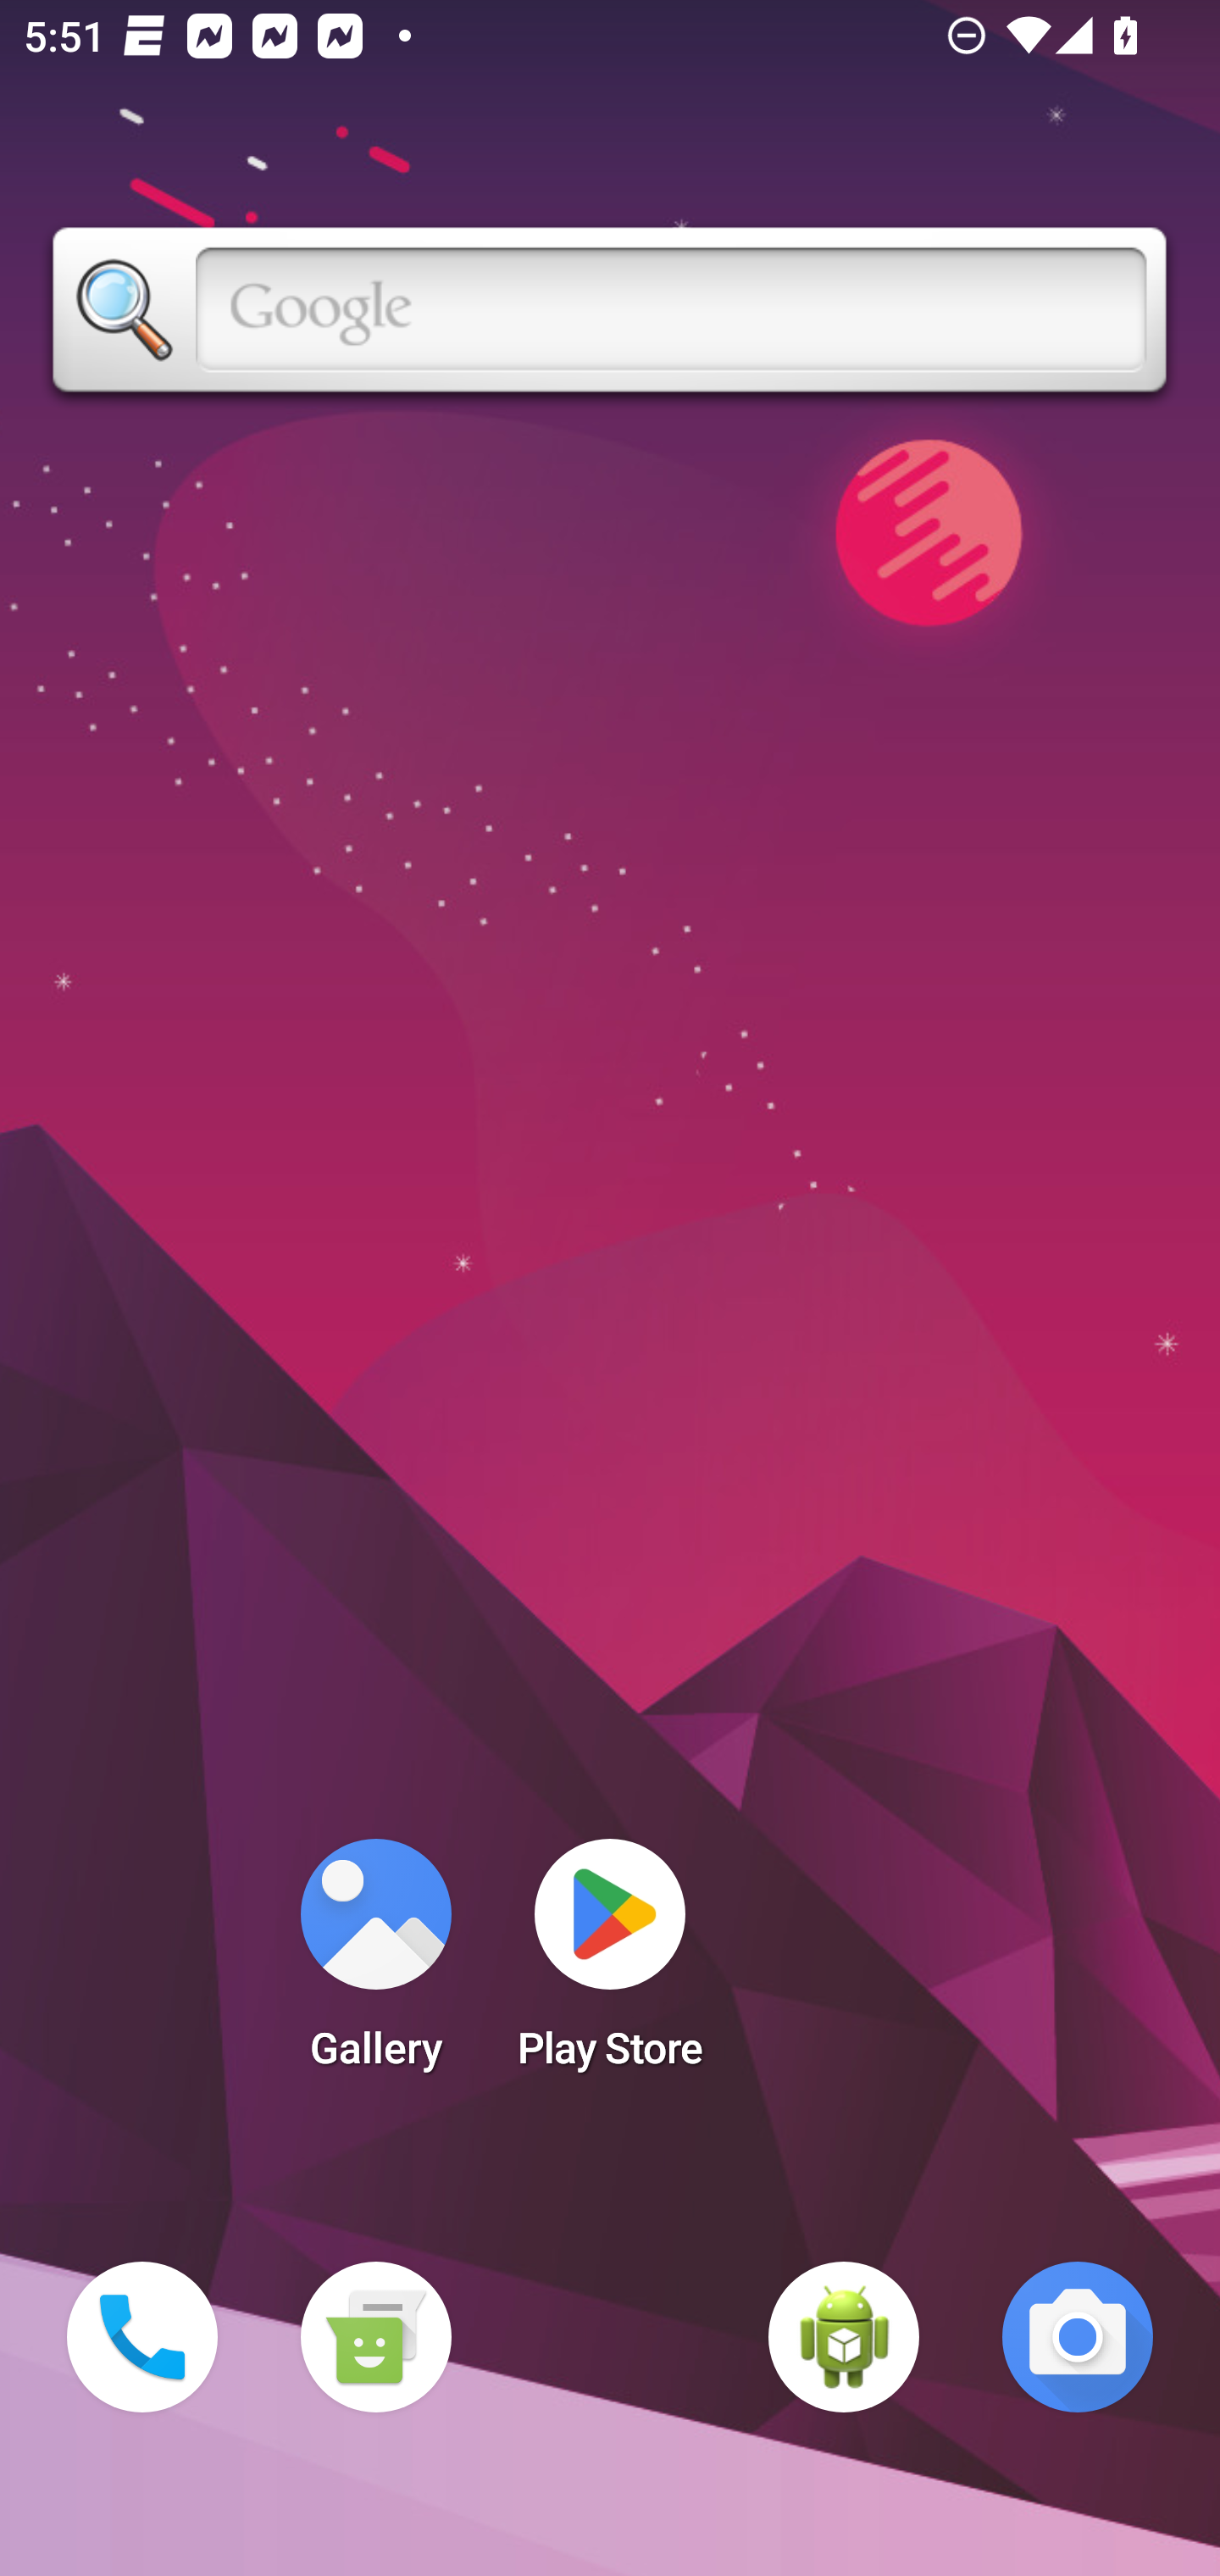 This screenshot has width=1220, height=2576. I want to click on Play Store, so click(610, 1964).